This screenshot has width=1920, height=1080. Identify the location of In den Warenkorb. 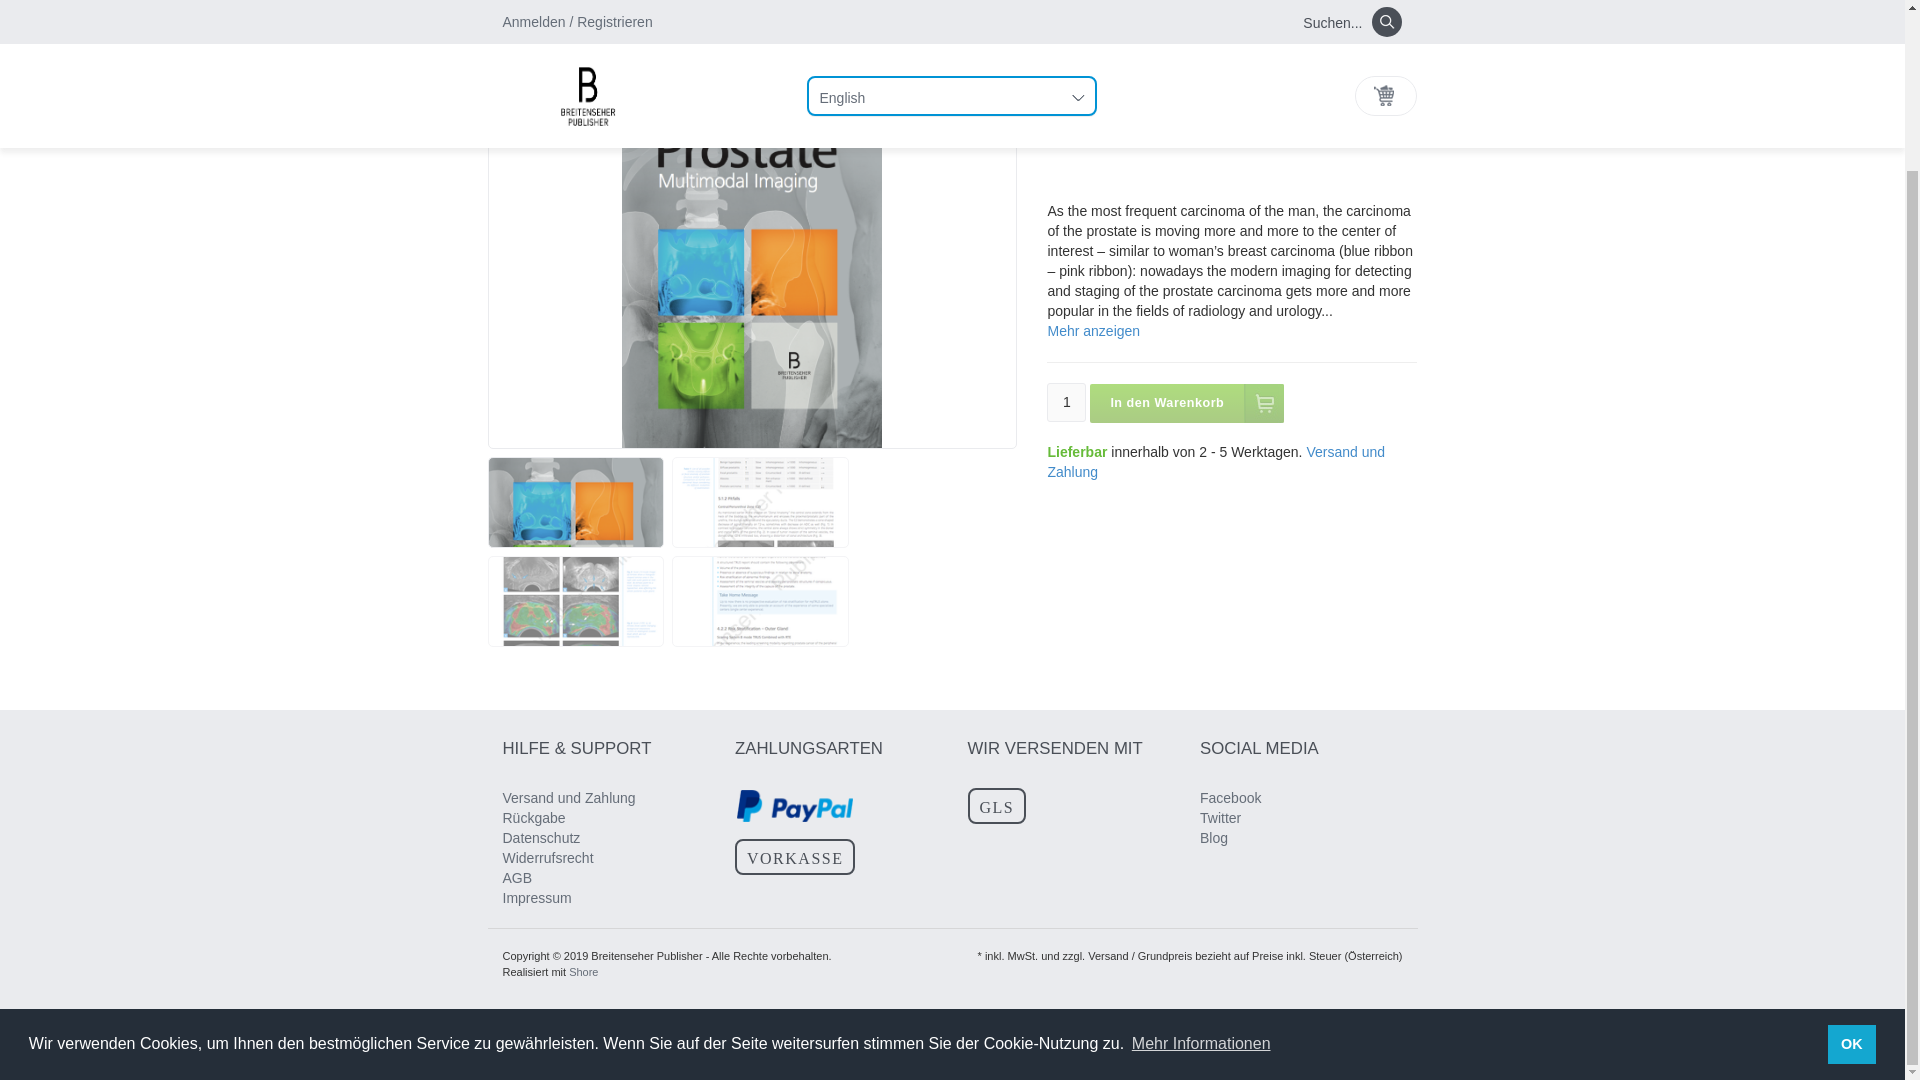
(1187, 404).